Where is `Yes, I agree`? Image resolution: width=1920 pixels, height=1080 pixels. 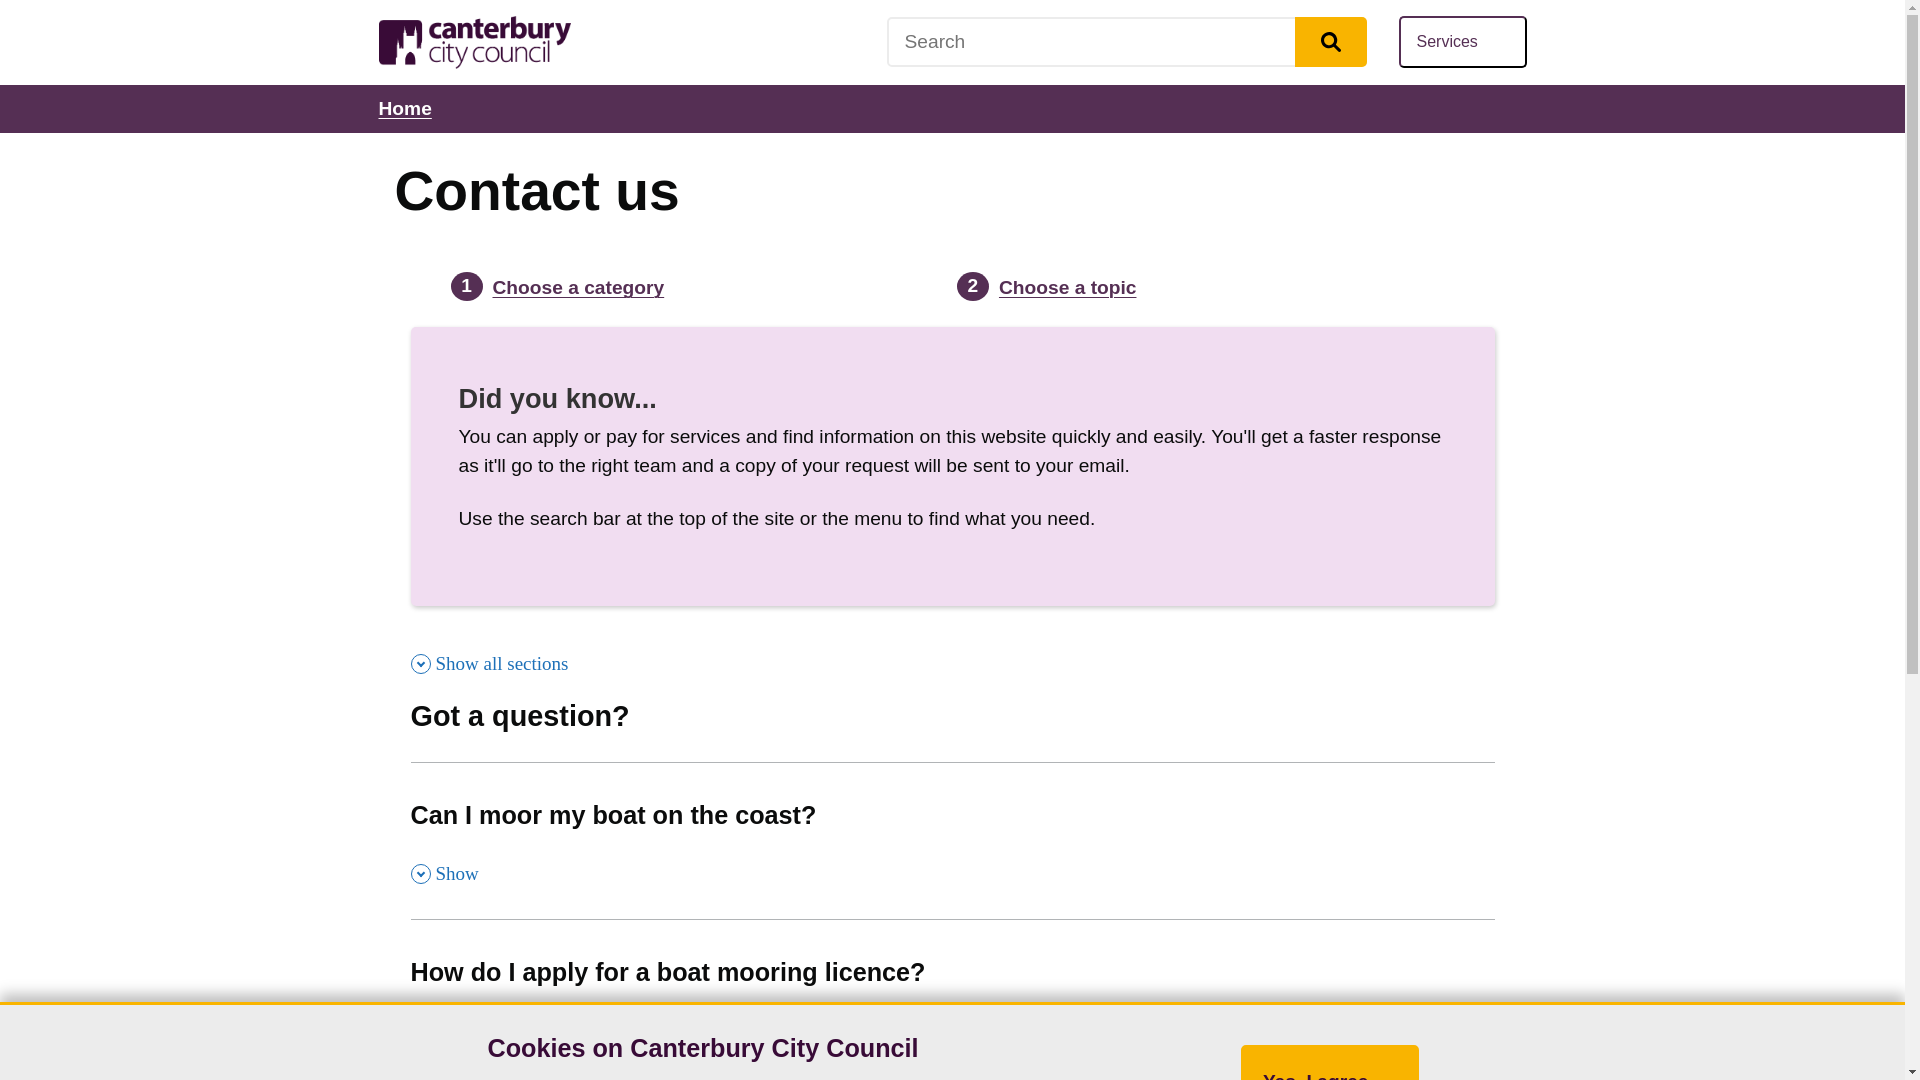 Yes, I agree is located at coordinates (578, 287).